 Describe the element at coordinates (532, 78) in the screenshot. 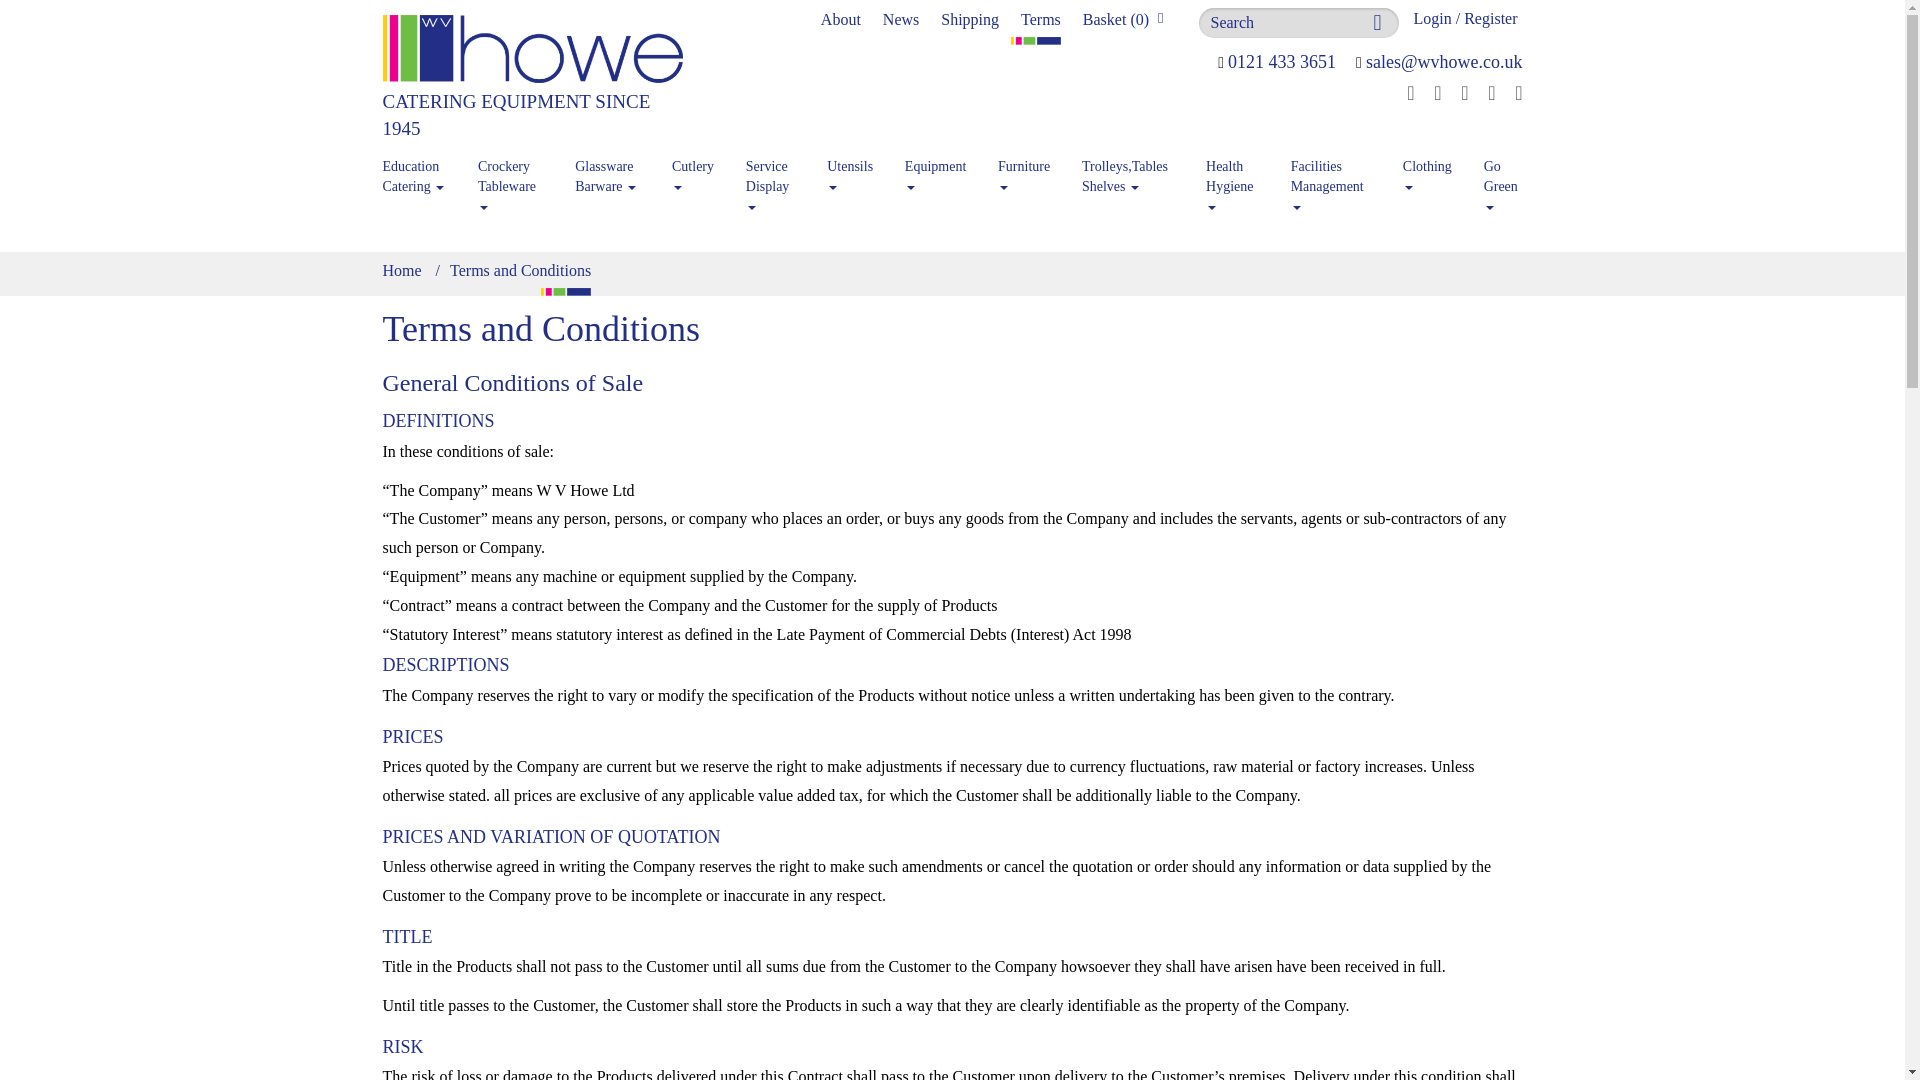

I see `W.V. Howe Limited logo` at that location.